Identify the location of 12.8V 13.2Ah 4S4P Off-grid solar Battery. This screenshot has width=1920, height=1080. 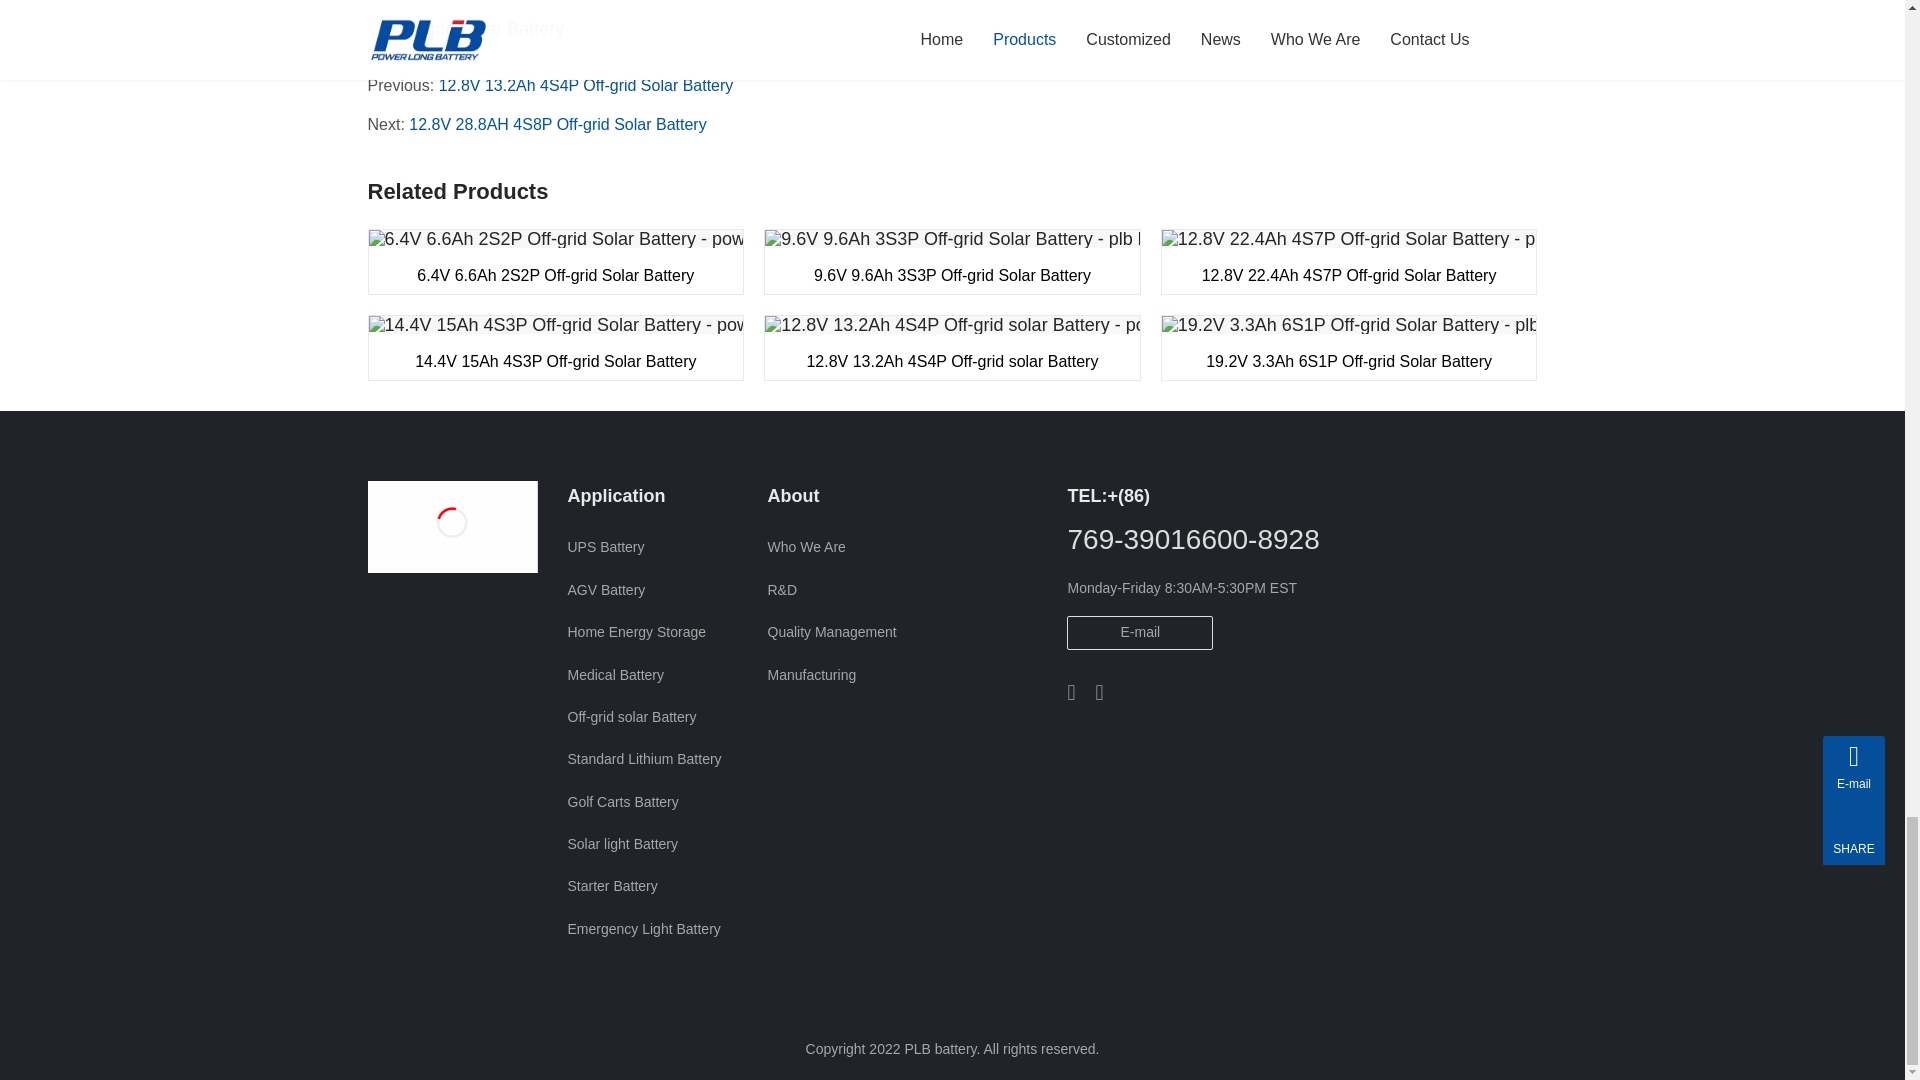
(952, 348).